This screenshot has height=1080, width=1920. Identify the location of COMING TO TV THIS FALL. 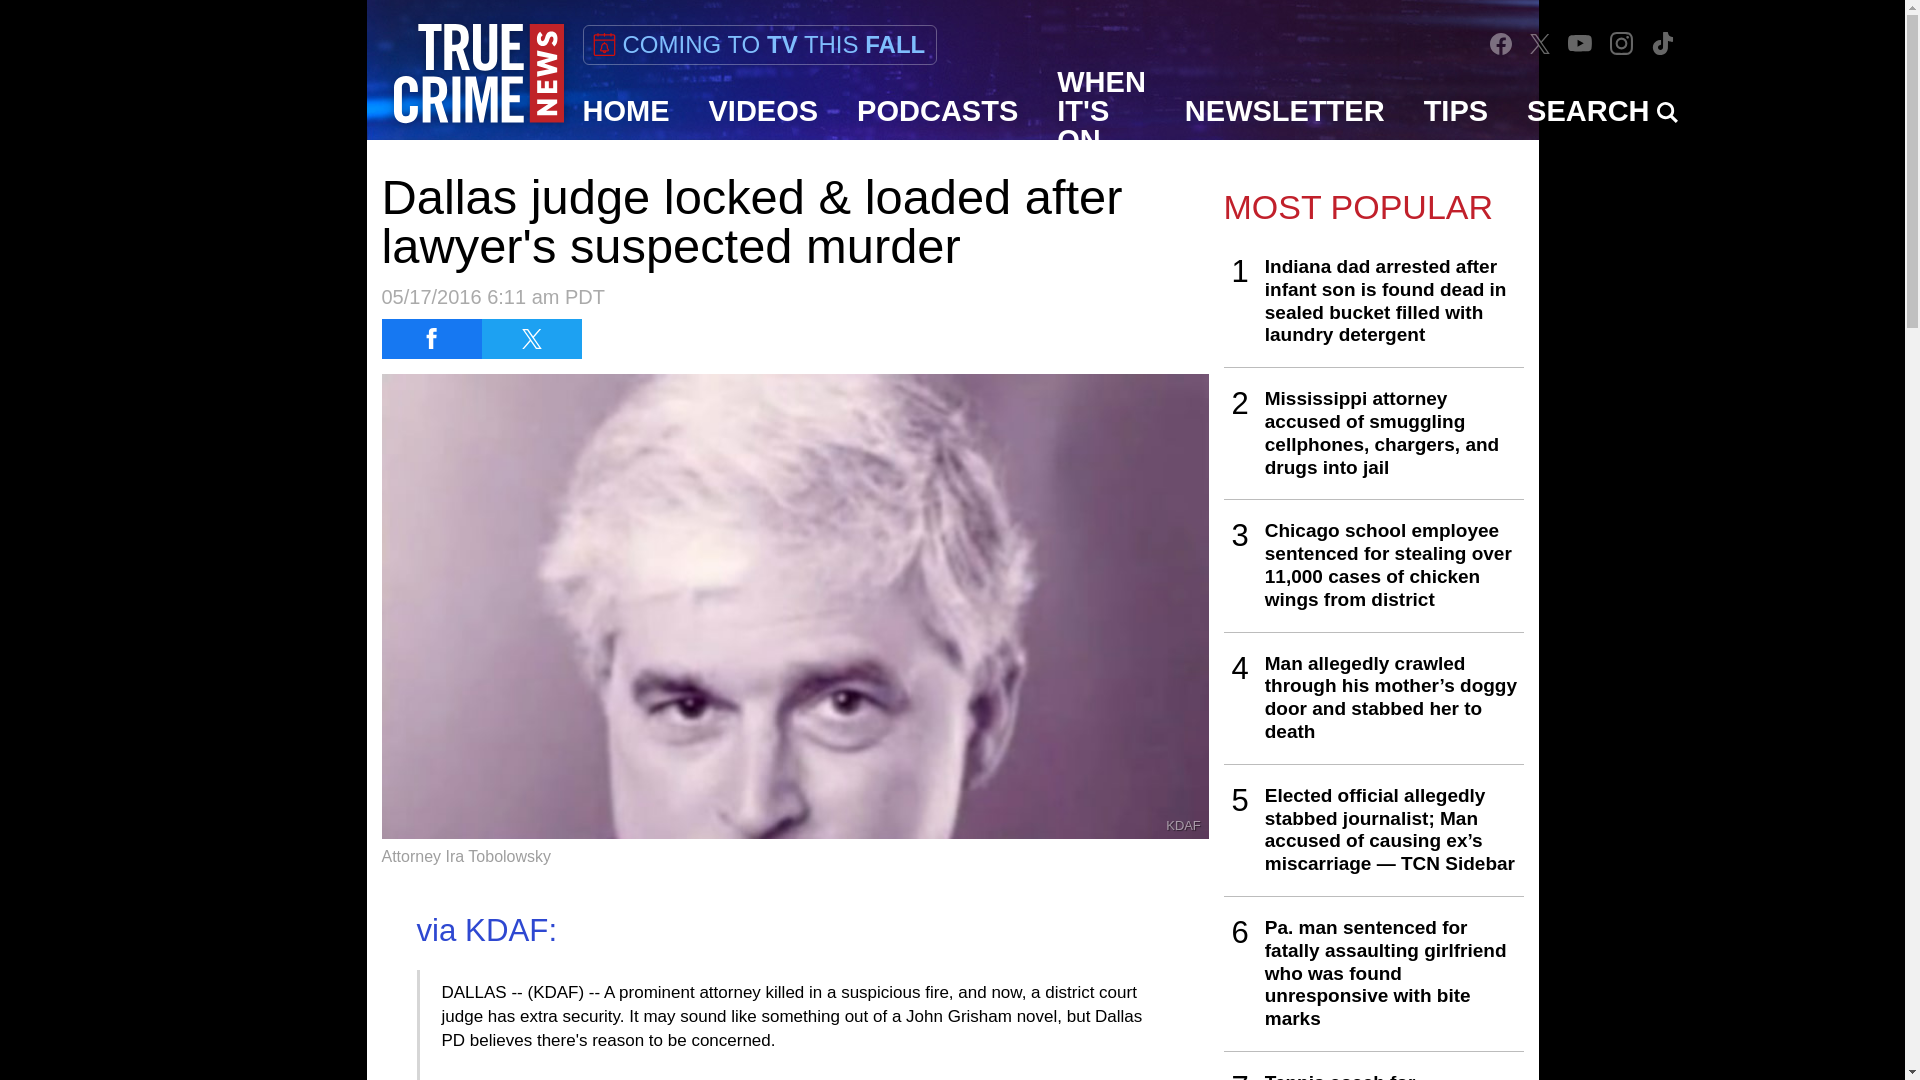
(758, 44).